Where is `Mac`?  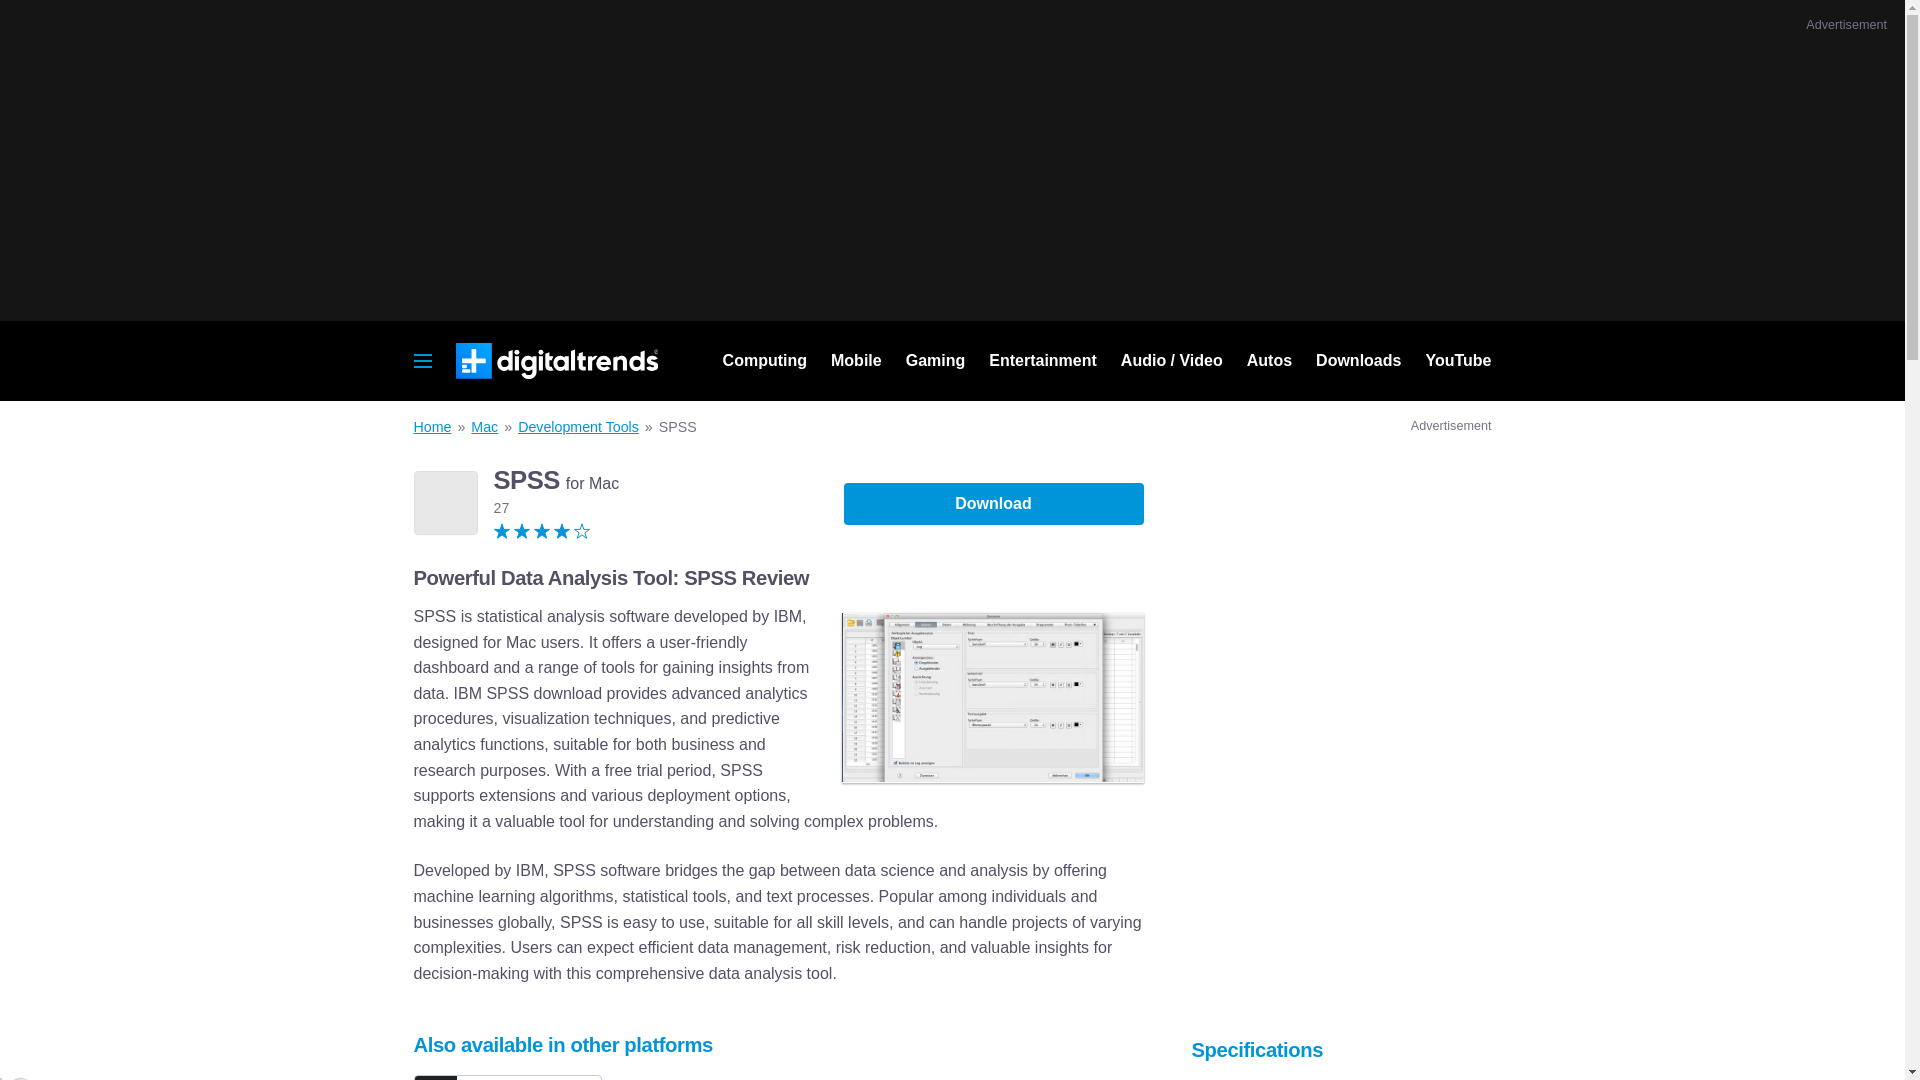
Mac is located at coordinates (484, 427).